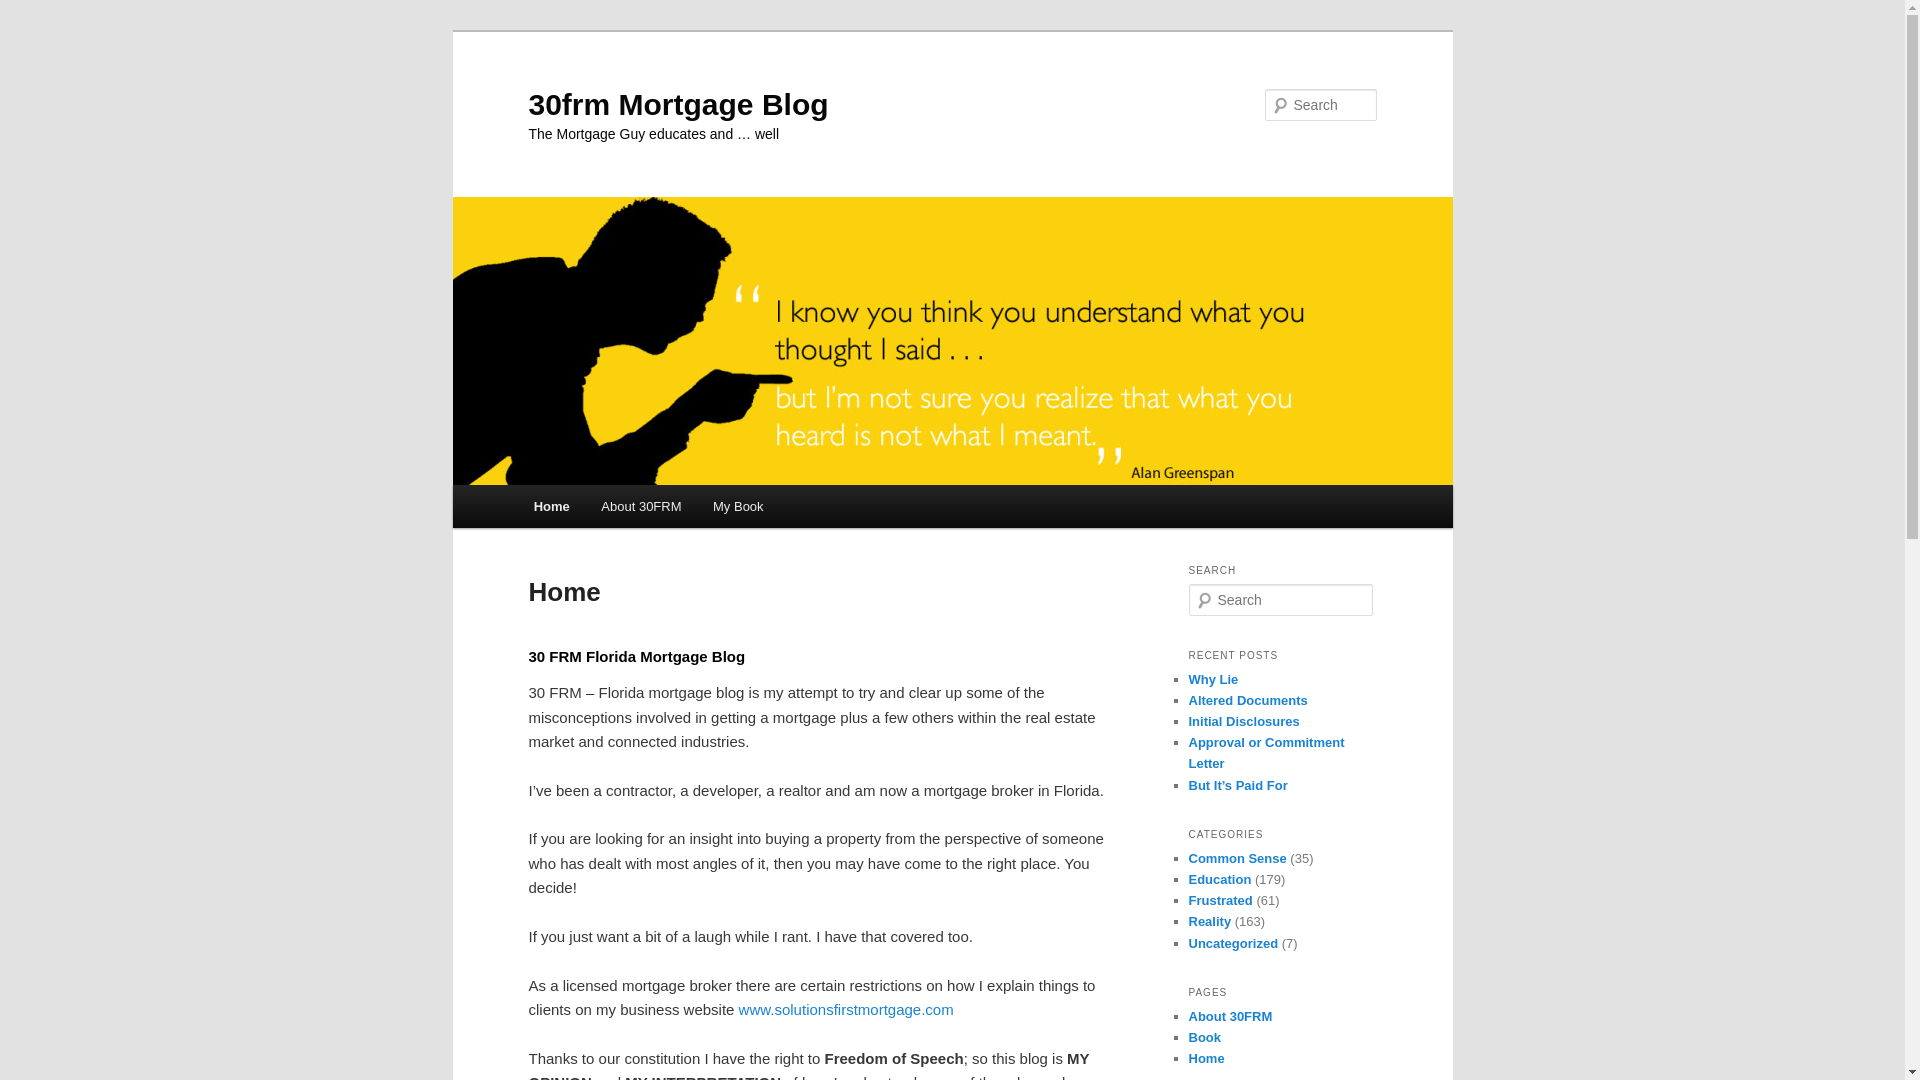 The height and width of the screenshot is (1080, 1920). I want to click on Approval or Commitment Letter, so click(1266, 753).